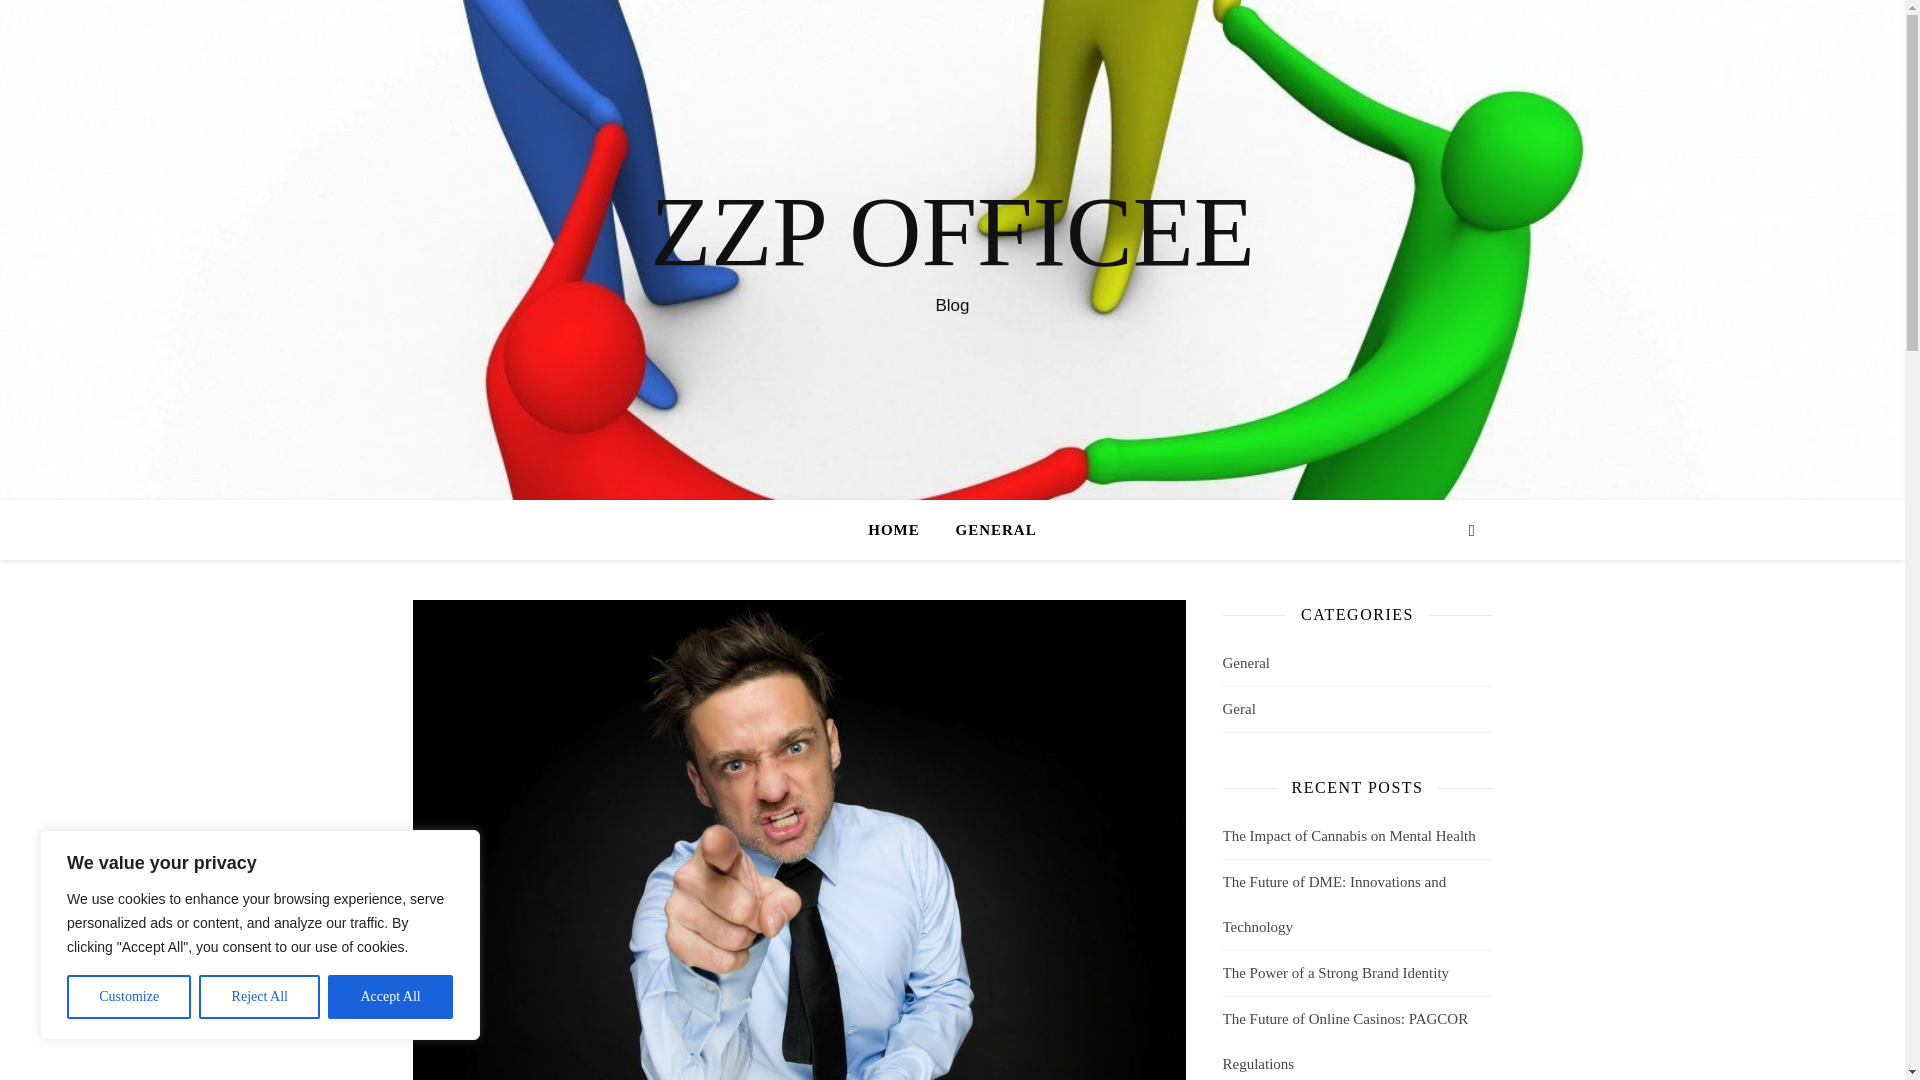 The image size is (1920, 1080). I want to click on GENERAL, so click(988, 530).